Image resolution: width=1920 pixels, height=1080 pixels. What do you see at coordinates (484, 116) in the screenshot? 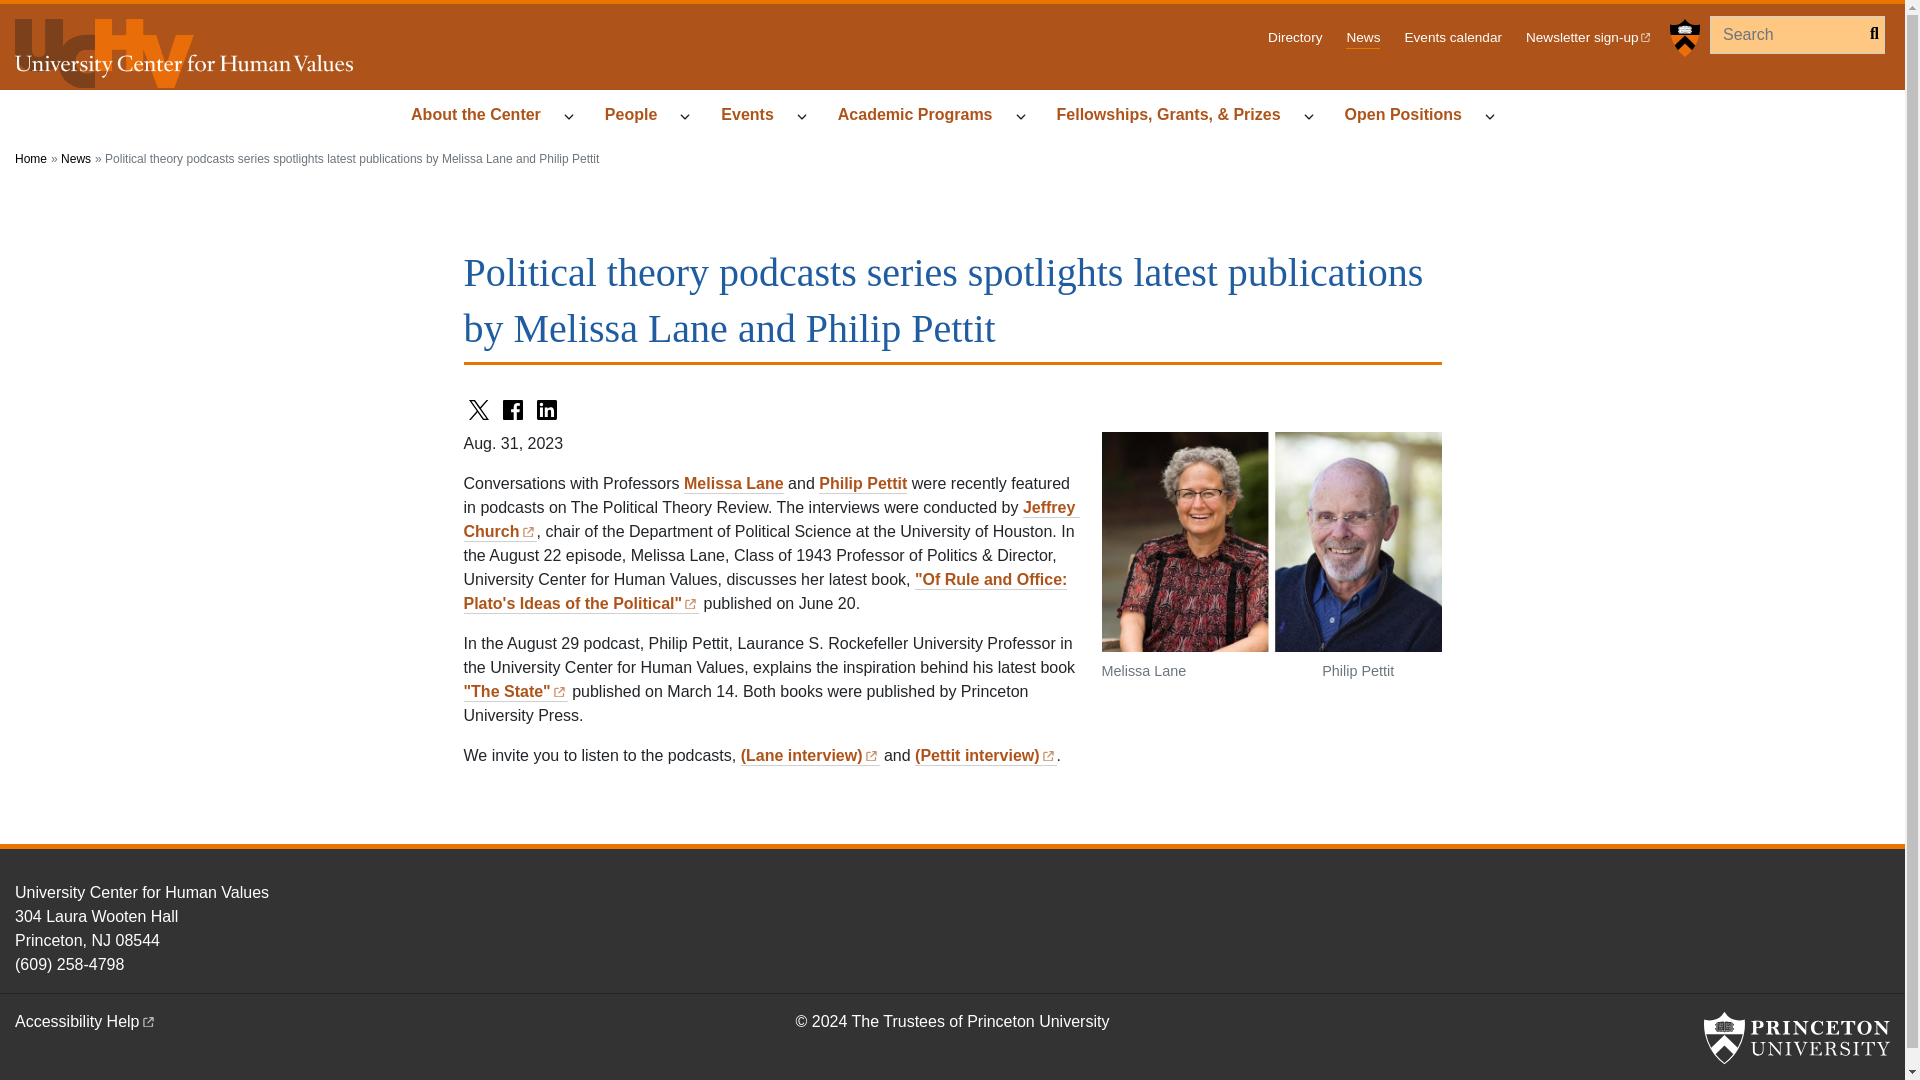
I see `About the Center` at bounding box center [484, 116].